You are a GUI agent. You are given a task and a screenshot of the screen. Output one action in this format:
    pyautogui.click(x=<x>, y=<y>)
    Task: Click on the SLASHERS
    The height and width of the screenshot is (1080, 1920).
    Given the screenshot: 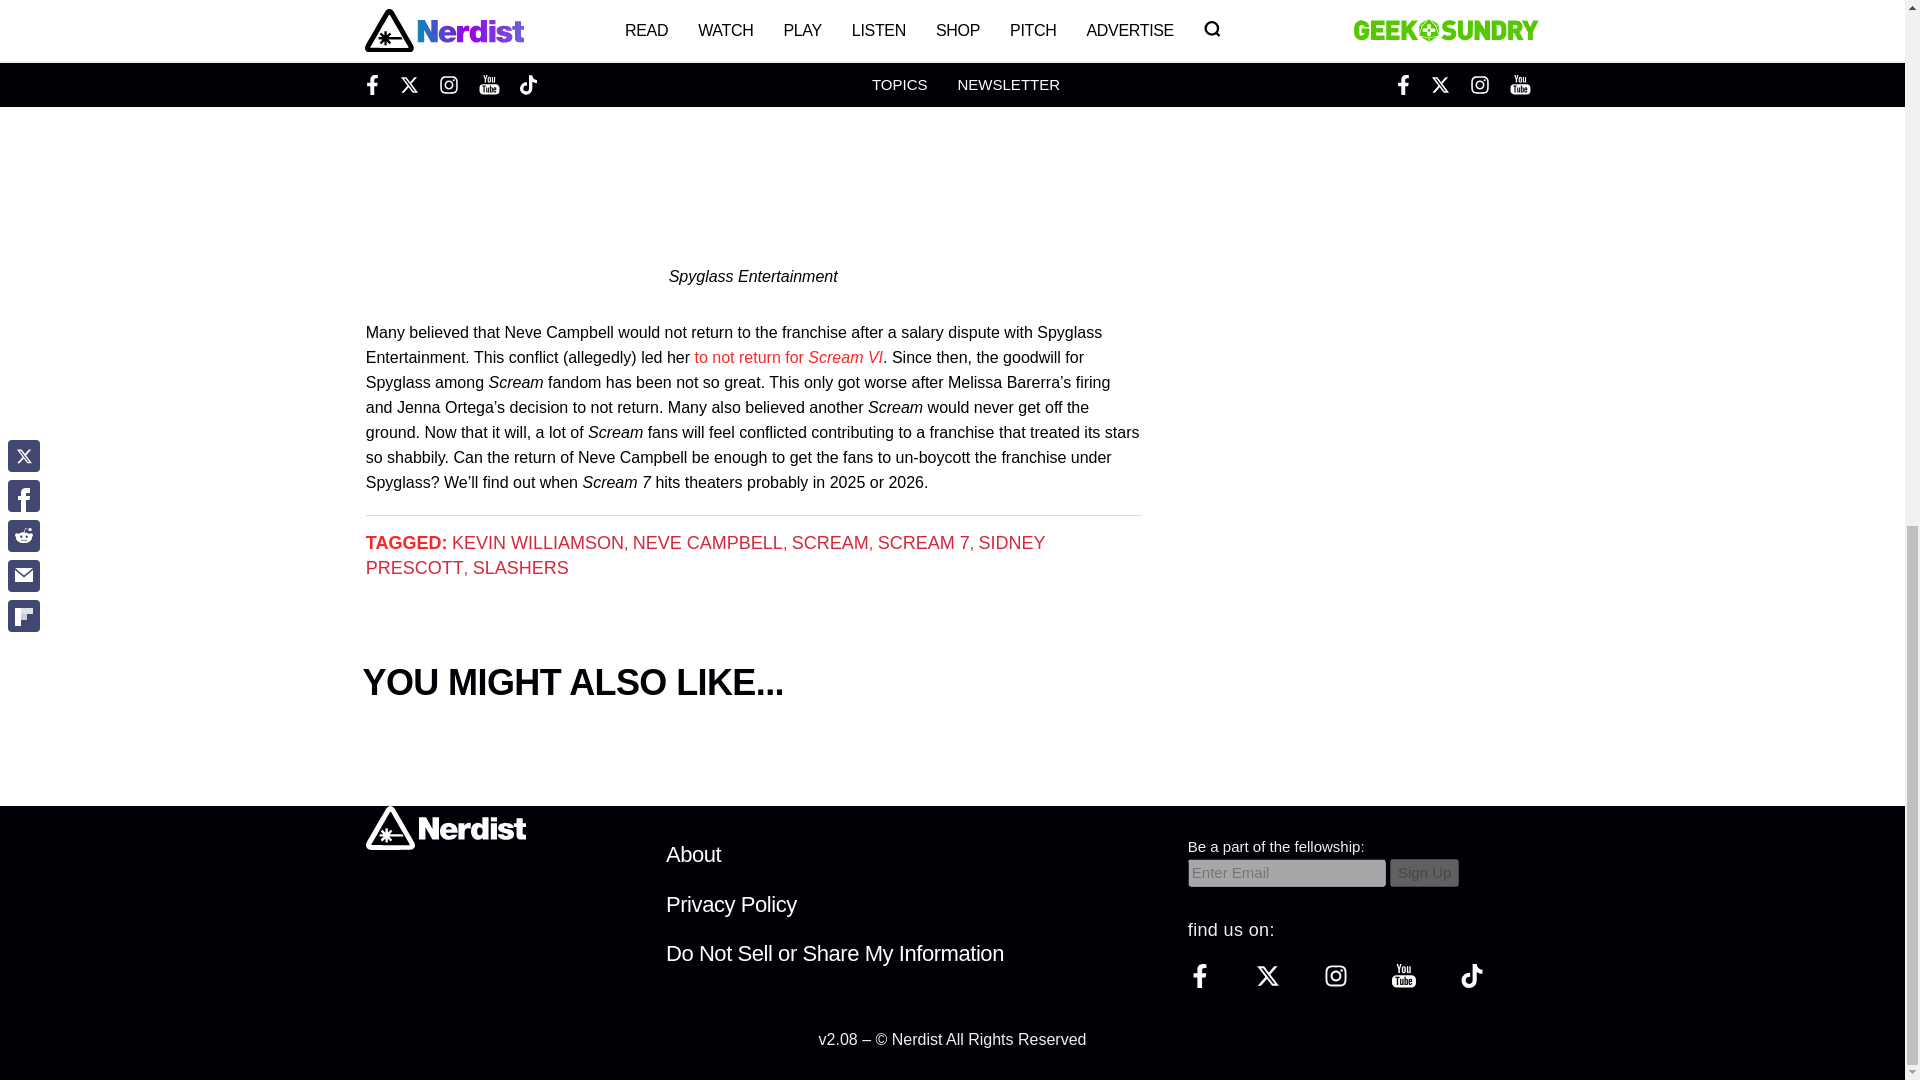 What is the action you would take?
    pyautogui.click(x=520, y=568)
    